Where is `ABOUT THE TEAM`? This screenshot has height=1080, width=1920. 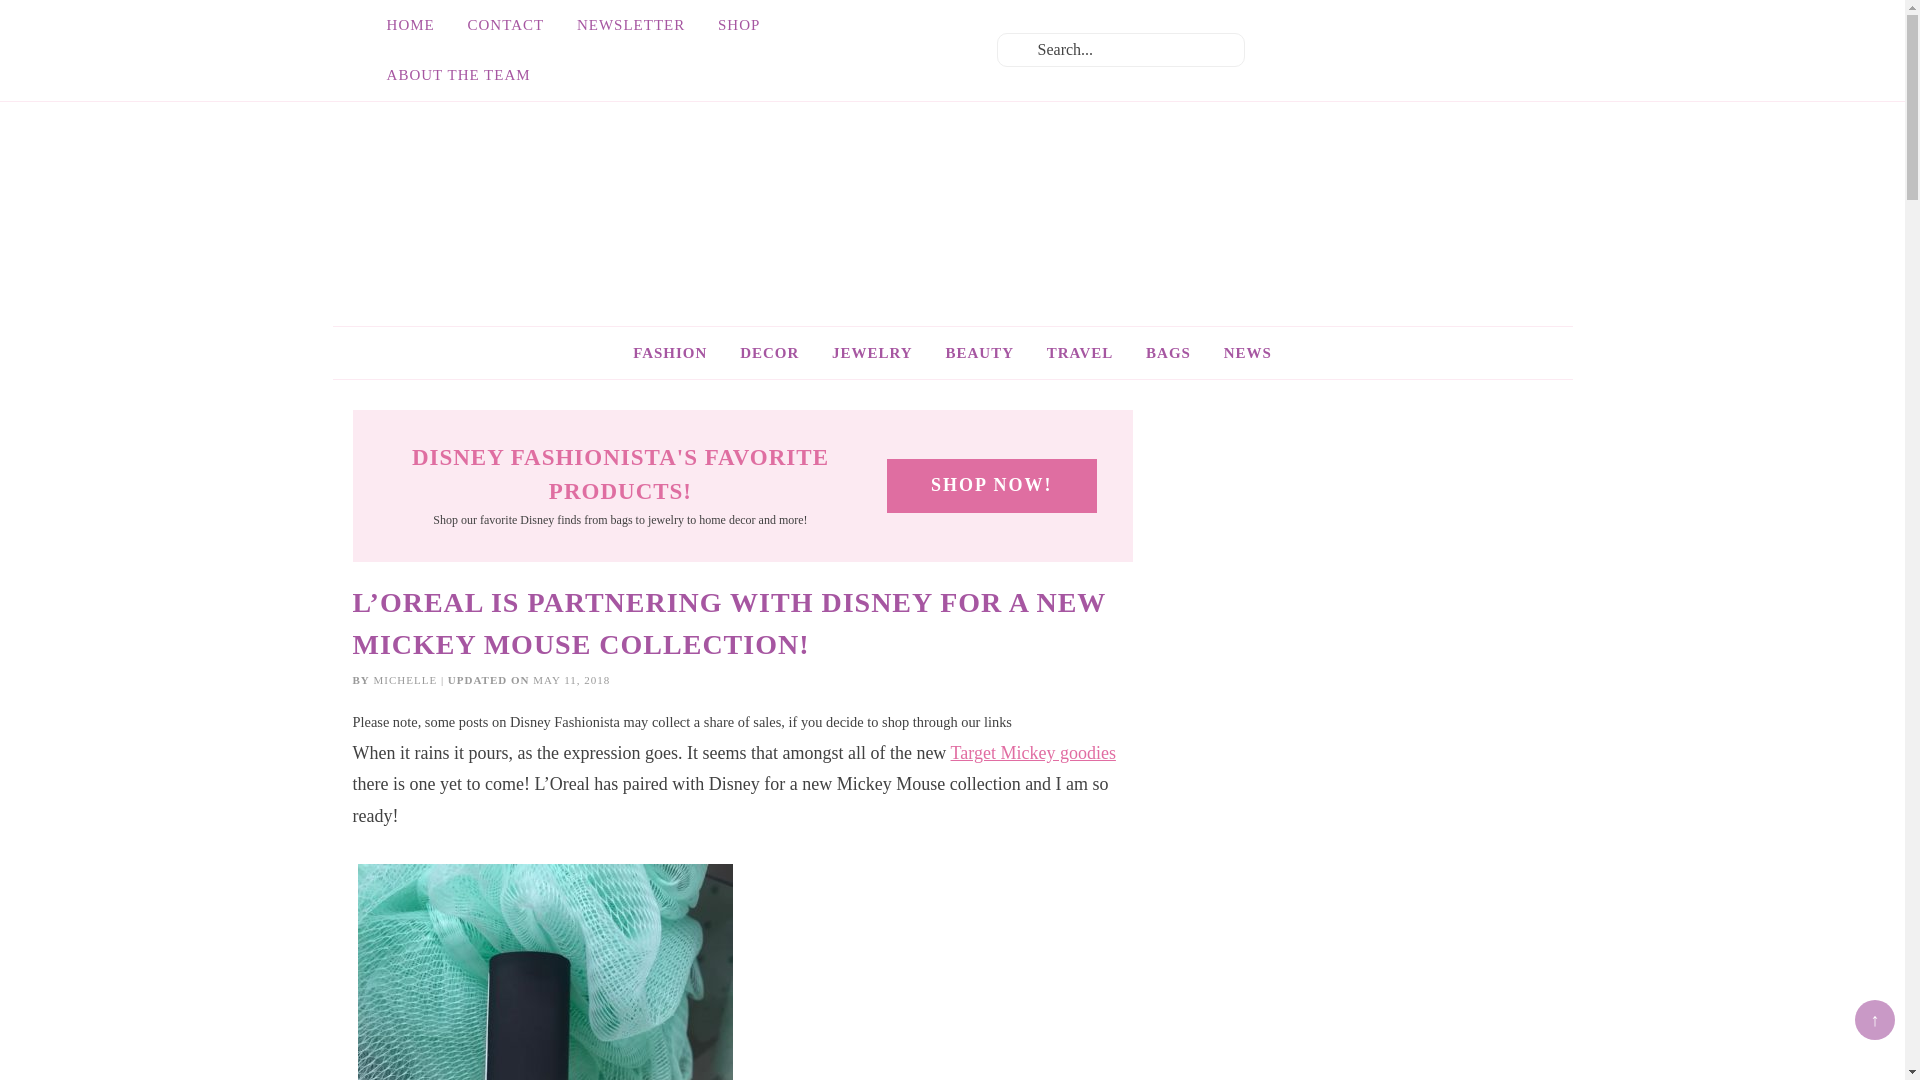 ABOUT THE TEAM is located at coordinates (458, 74).